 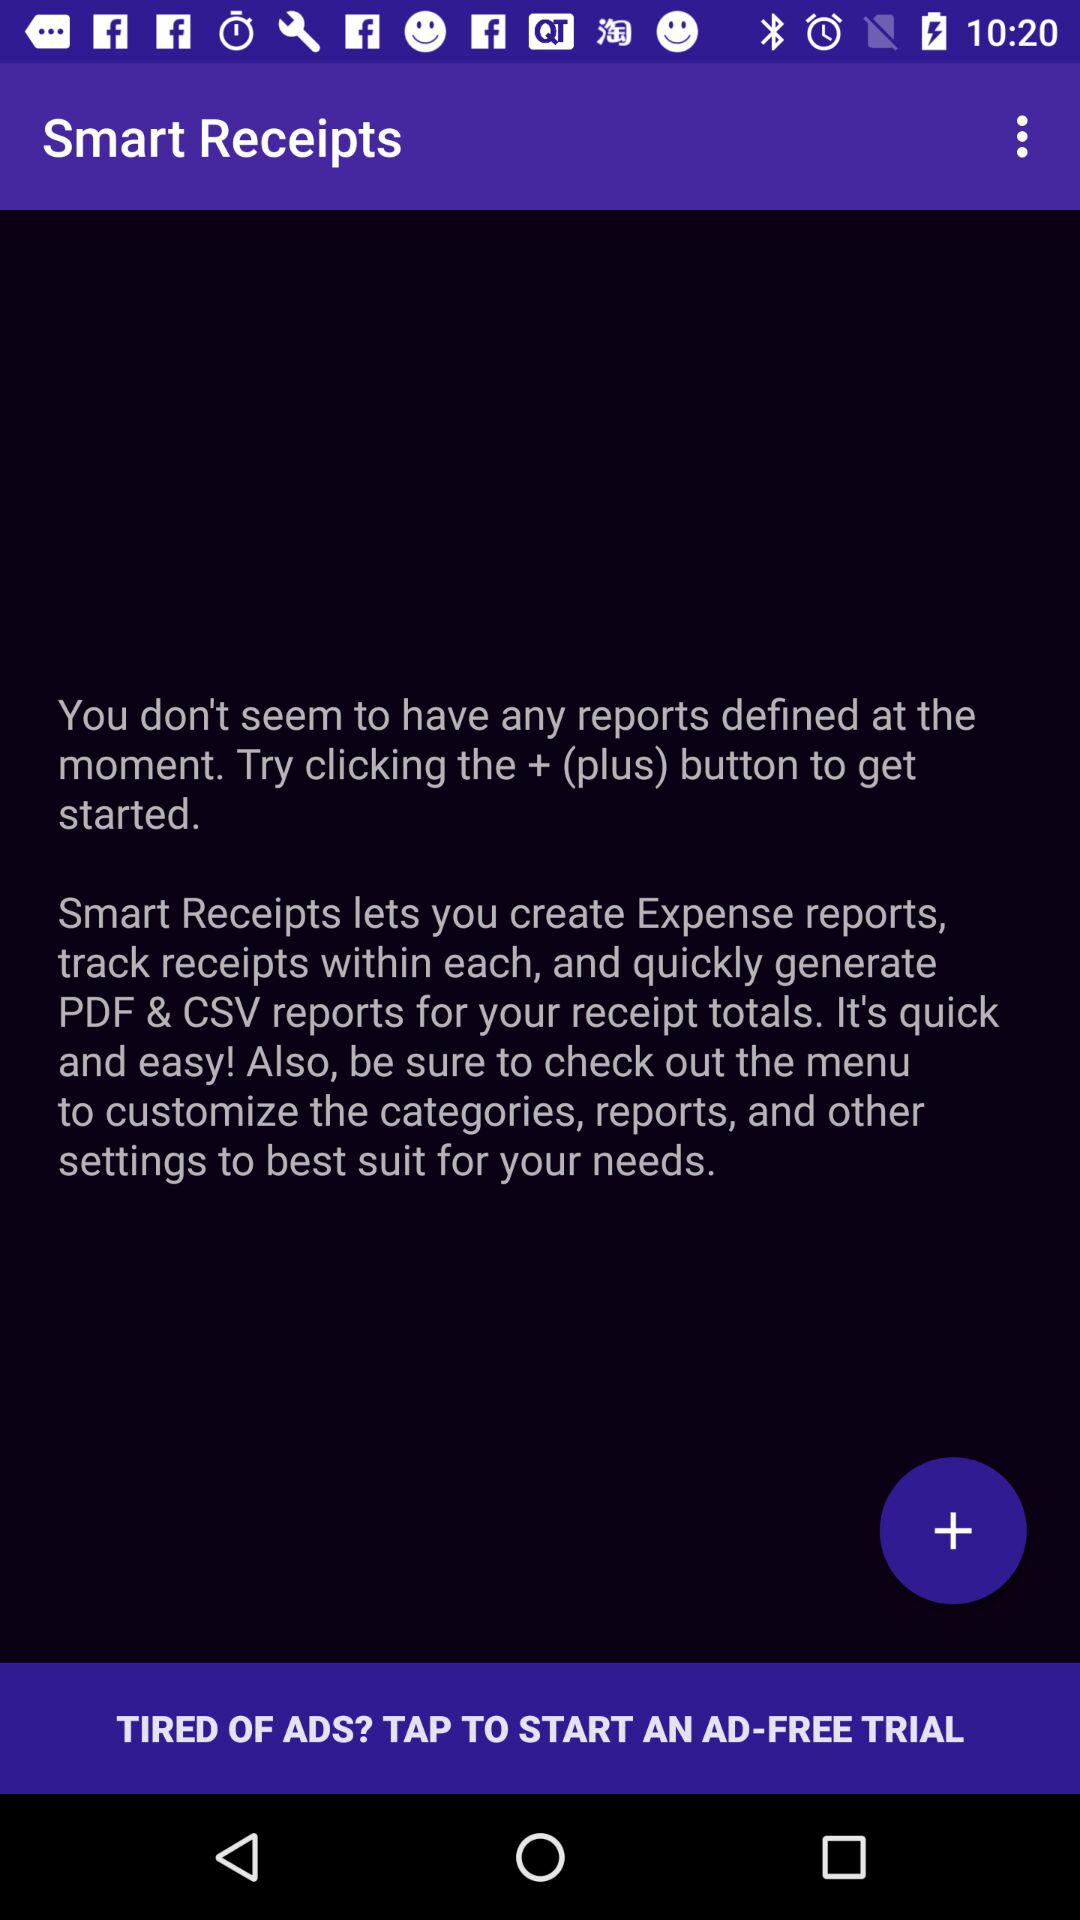 What do you see at coordinates (953, 1530) in the screenshot?
I see `creat new the article` at bounding box center [953, 1530].